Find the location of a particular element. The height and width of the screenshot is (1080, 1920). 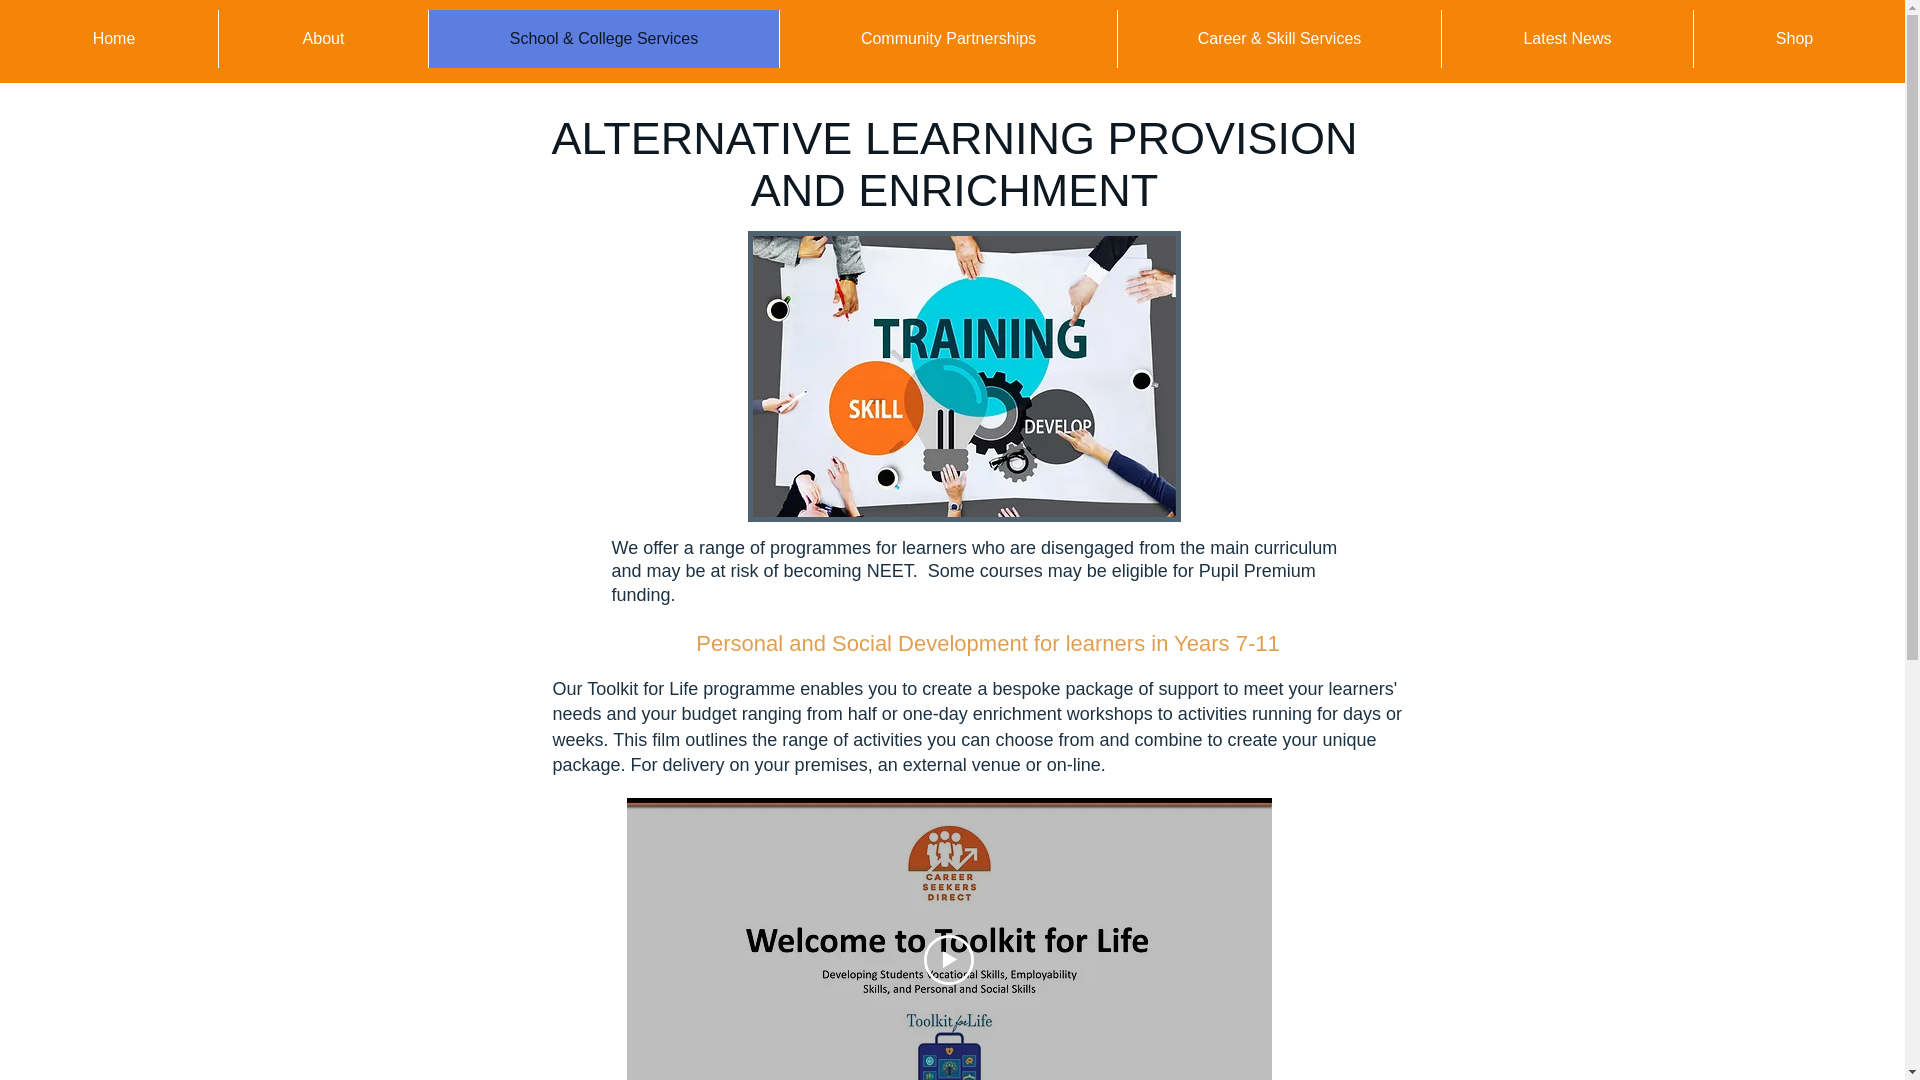

Home is located at coordinates (114, 38).